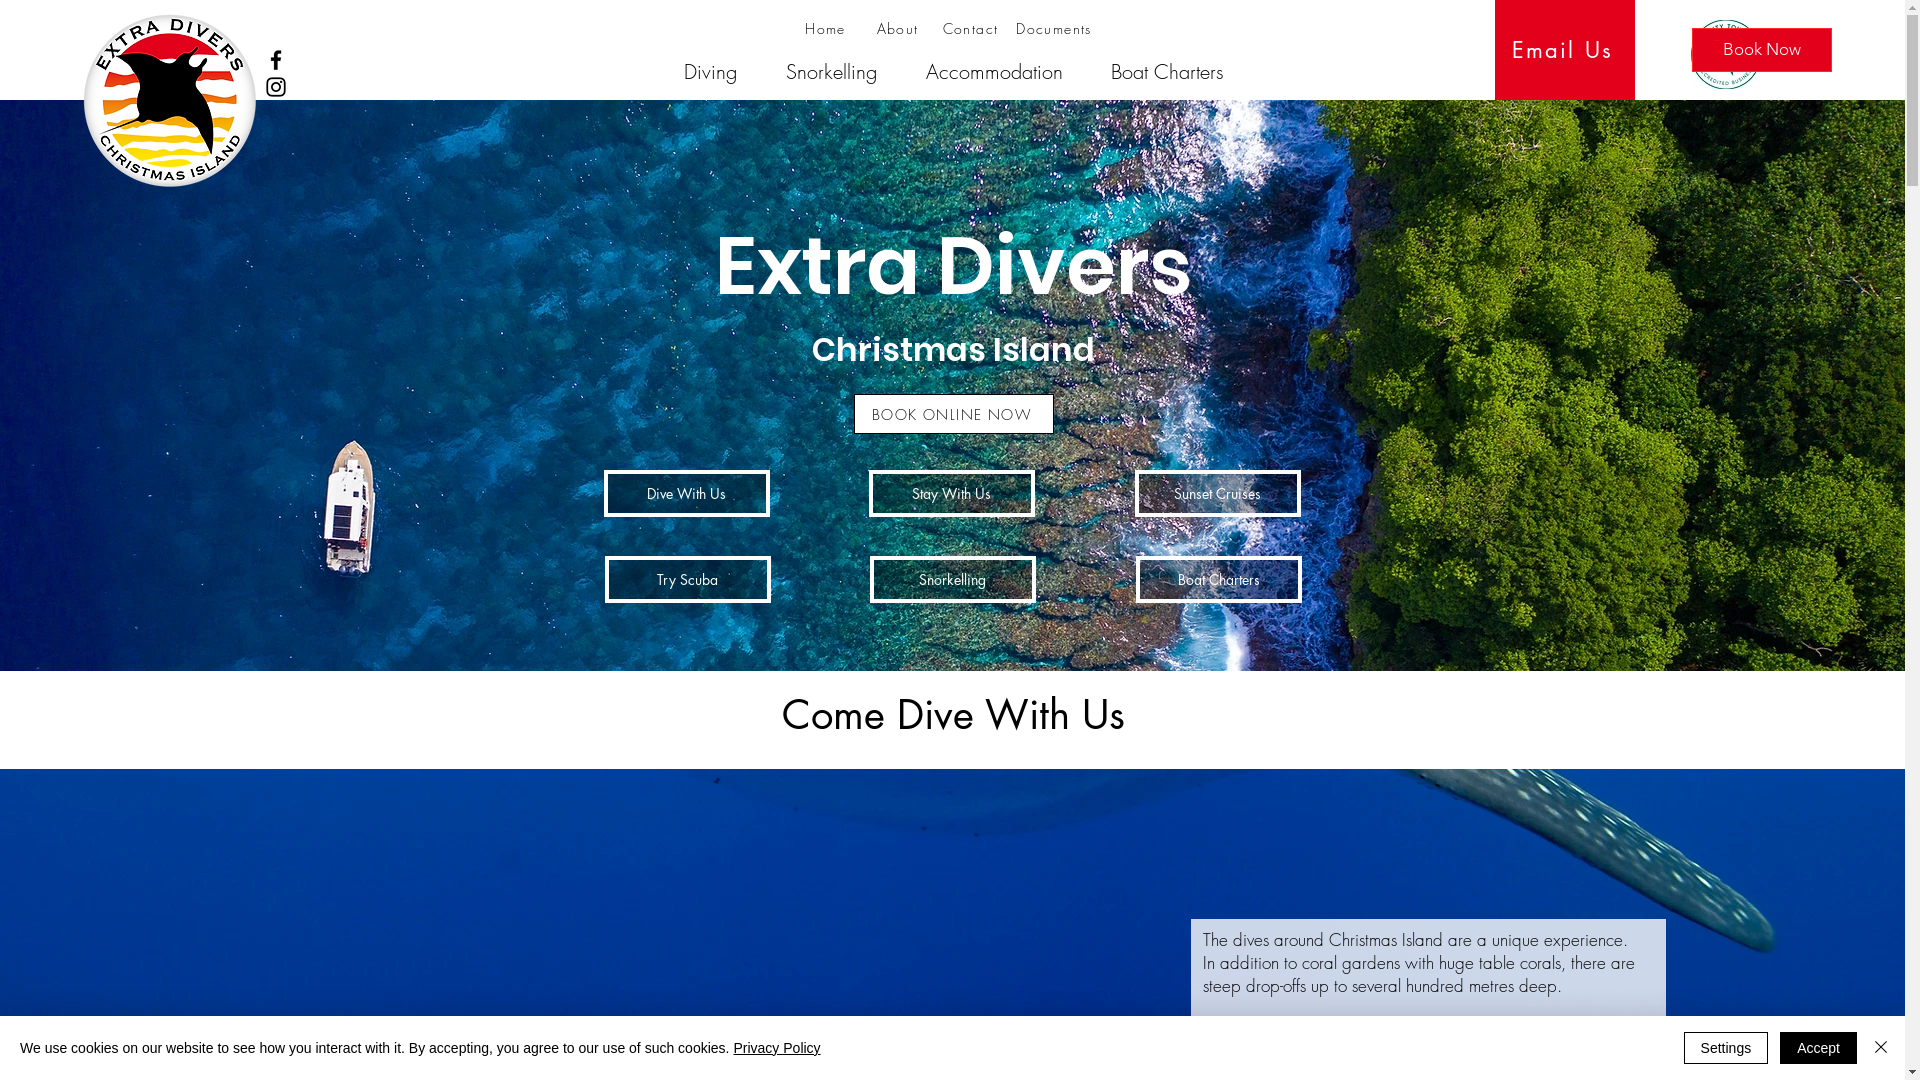  I want to click on Accept, so click(1818, 1048).